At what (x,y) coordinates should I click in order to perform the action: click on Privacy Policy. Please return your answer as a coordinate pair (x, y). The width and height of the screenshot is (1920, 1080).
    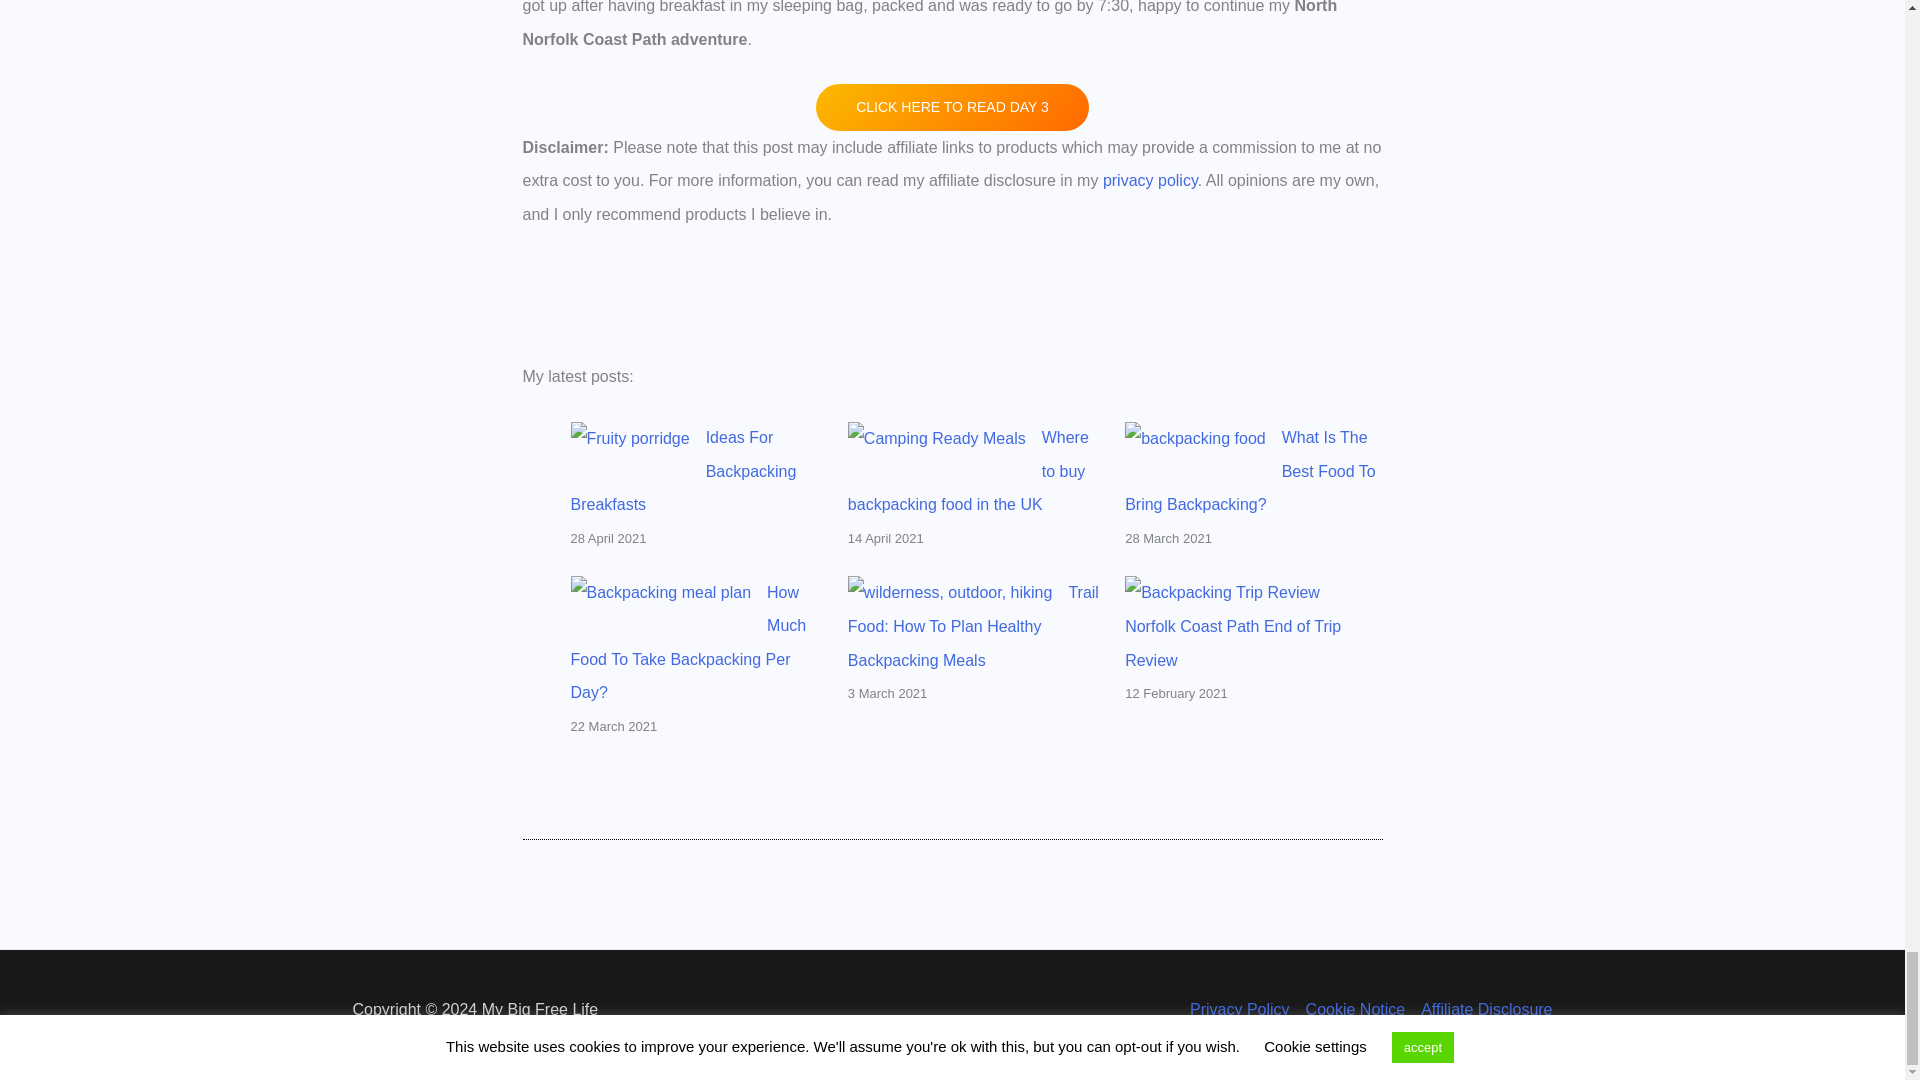
    Looking at the image, I should click on (1244, 1009).